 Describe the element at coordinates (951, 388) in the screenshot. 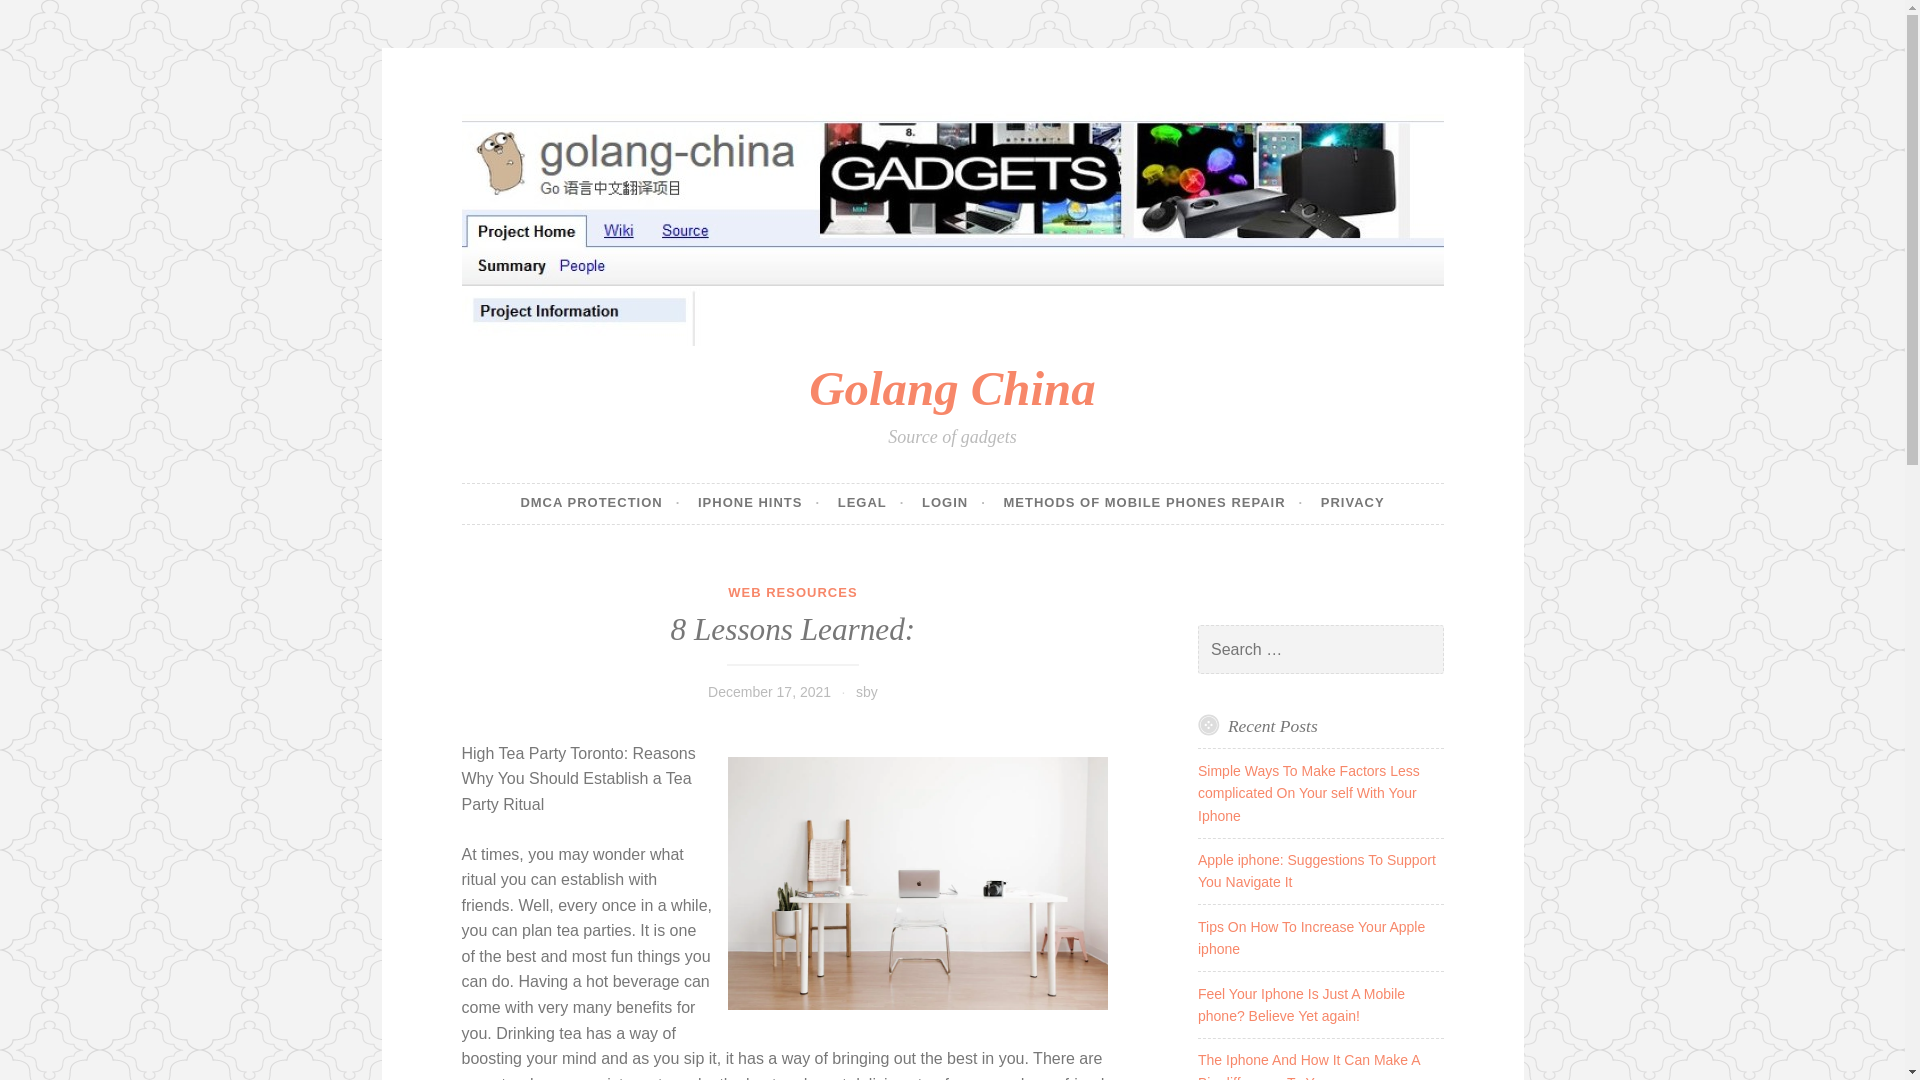

I see `Golang China` at that location.